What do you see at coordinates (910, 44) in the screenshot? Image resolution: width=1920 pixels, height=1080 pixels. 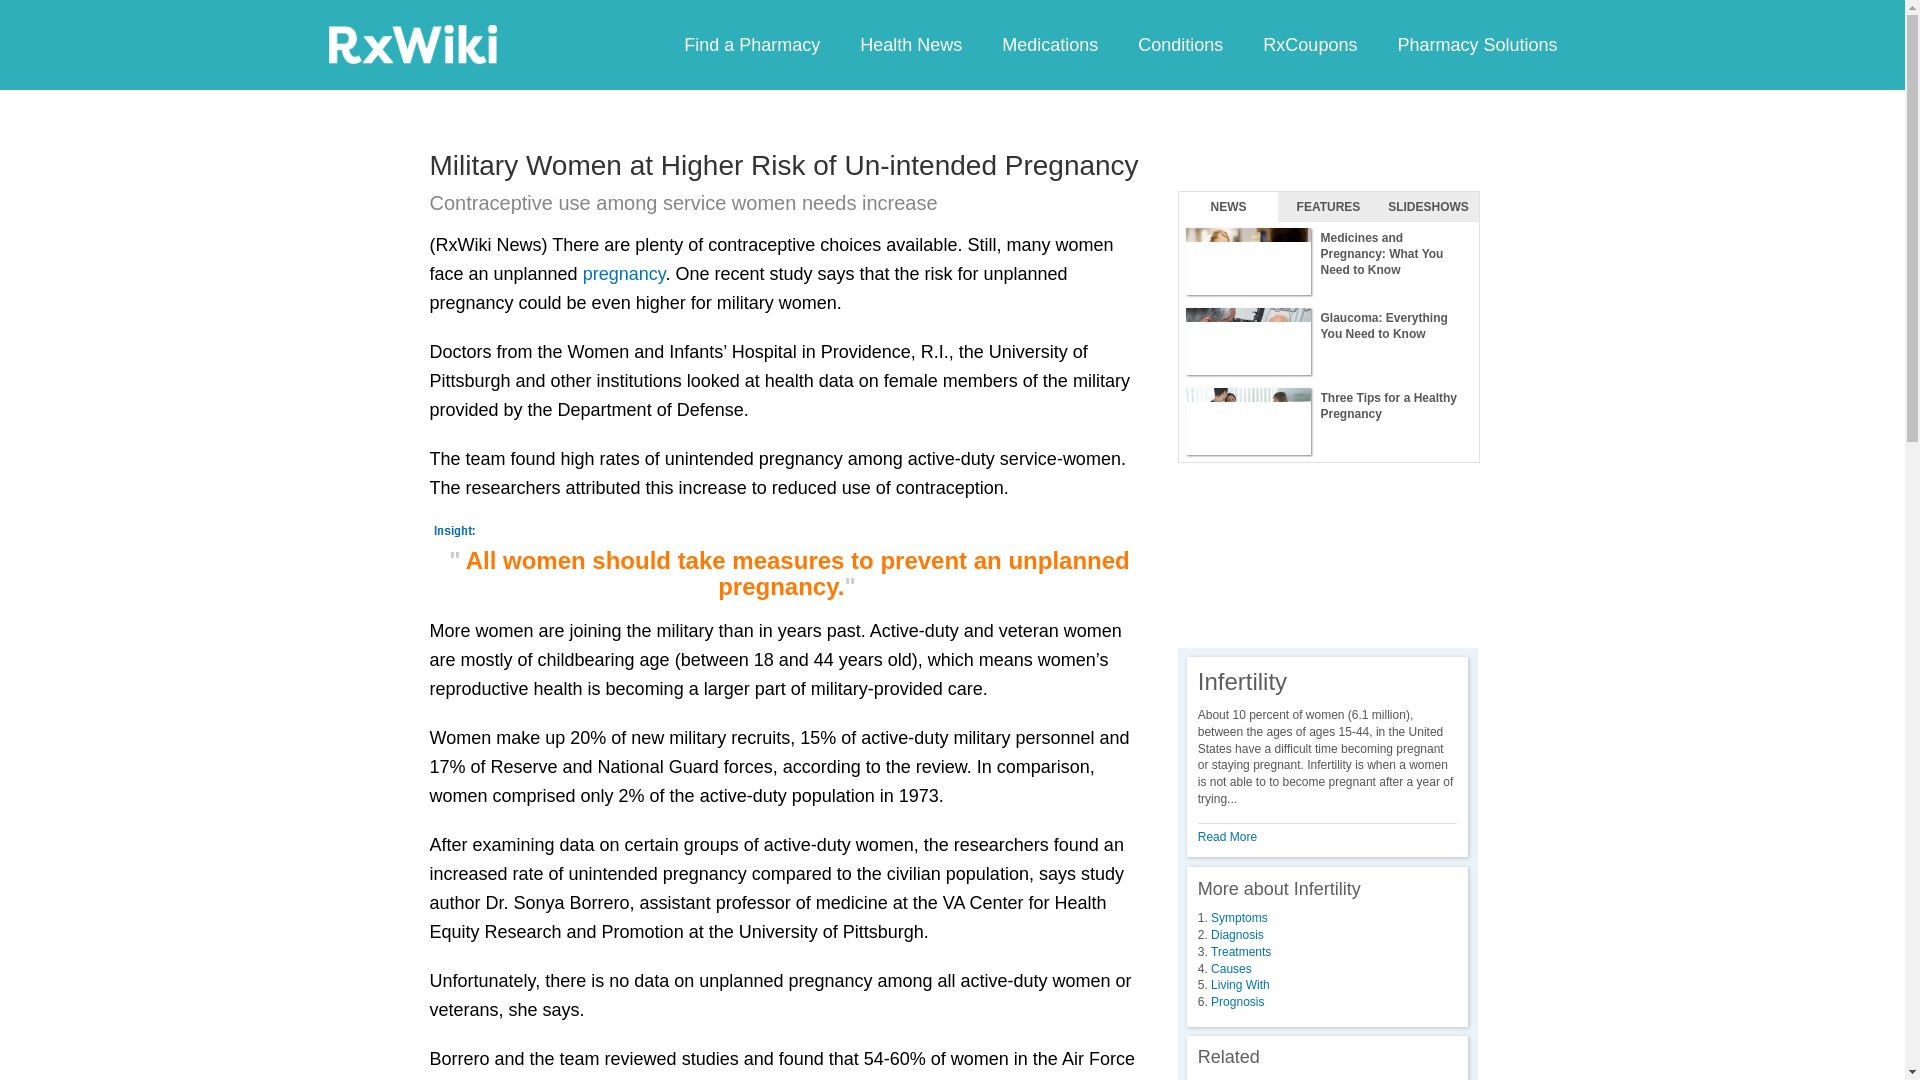 I see `Health News` at bounding box center [910, 44].